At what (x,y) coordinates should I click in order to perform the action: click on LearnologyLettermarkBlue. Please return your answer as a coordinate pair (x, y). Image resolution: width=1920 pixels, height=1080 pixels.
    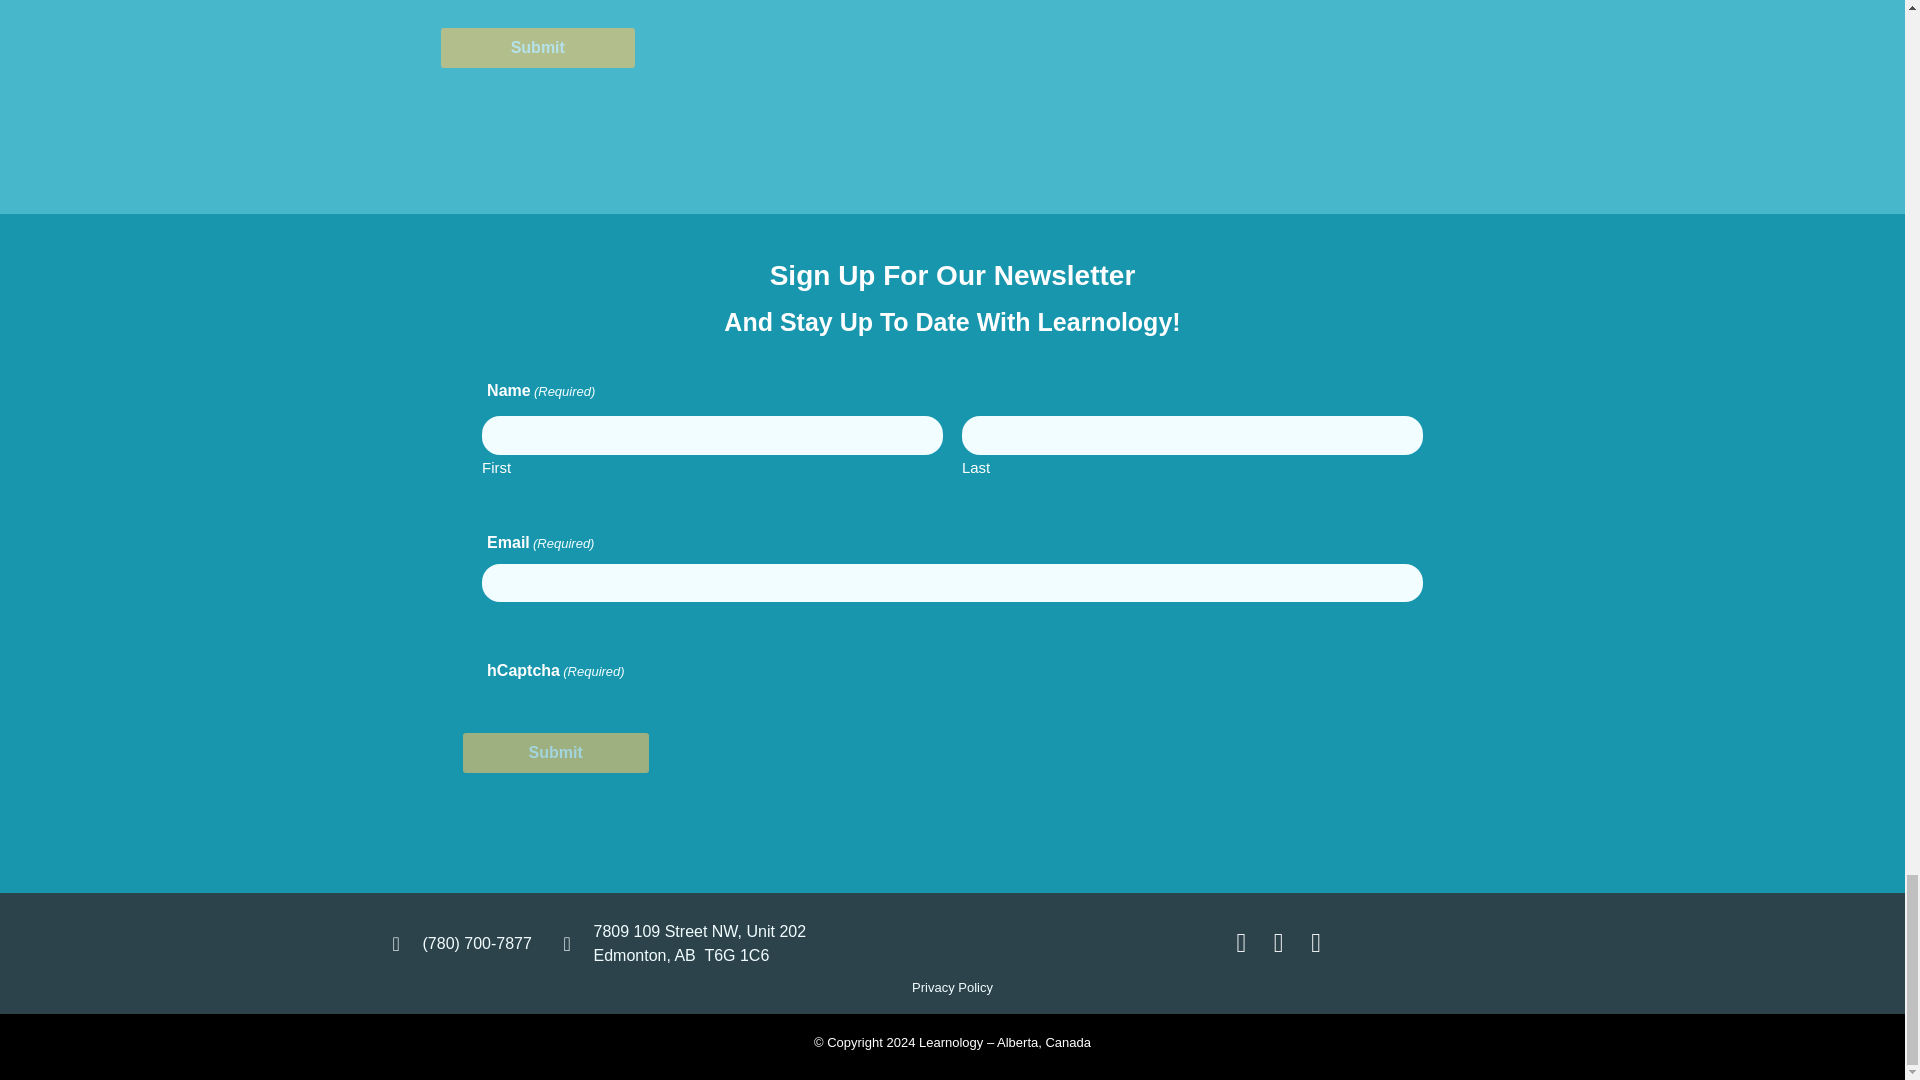
    Looking at the image, I should click on (954, 943).